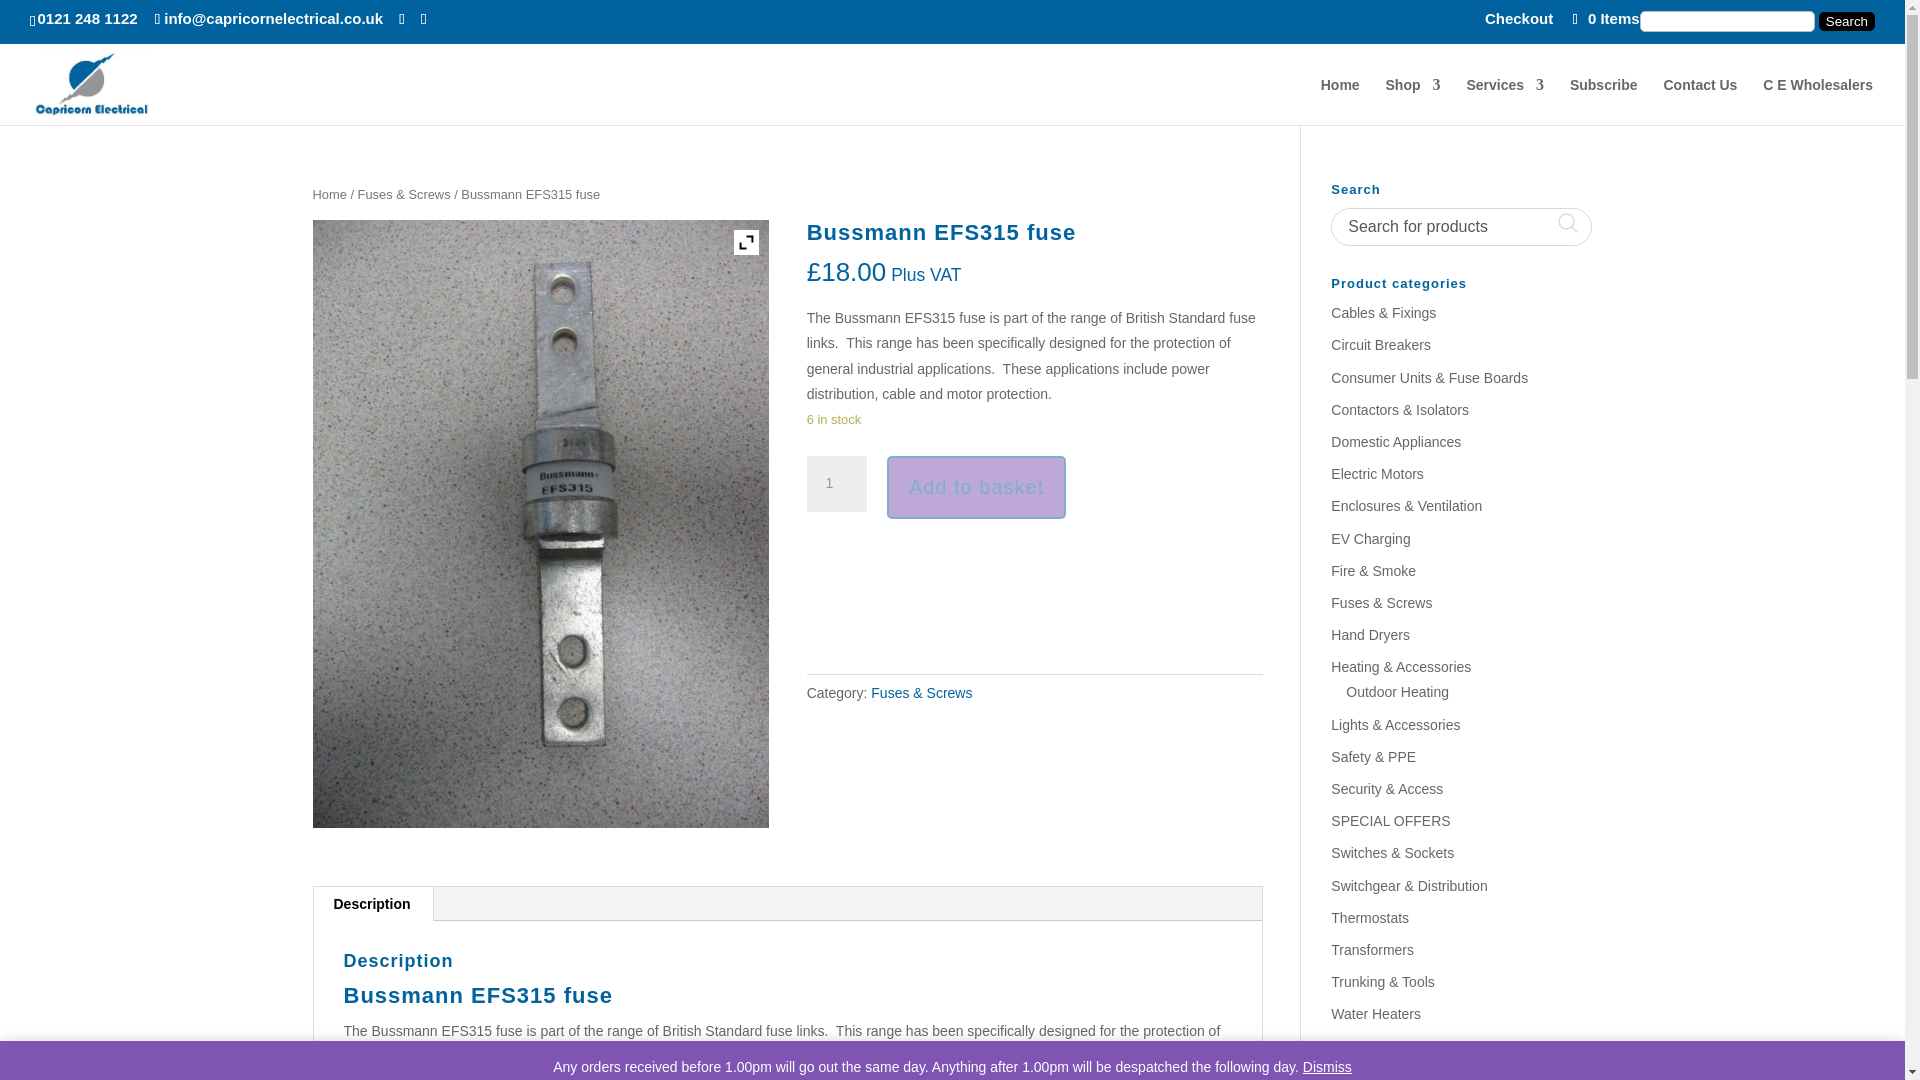  What do you see at coordinates (836, 483) in the screenshot?
I see `1` at bounding box center [836, 483].